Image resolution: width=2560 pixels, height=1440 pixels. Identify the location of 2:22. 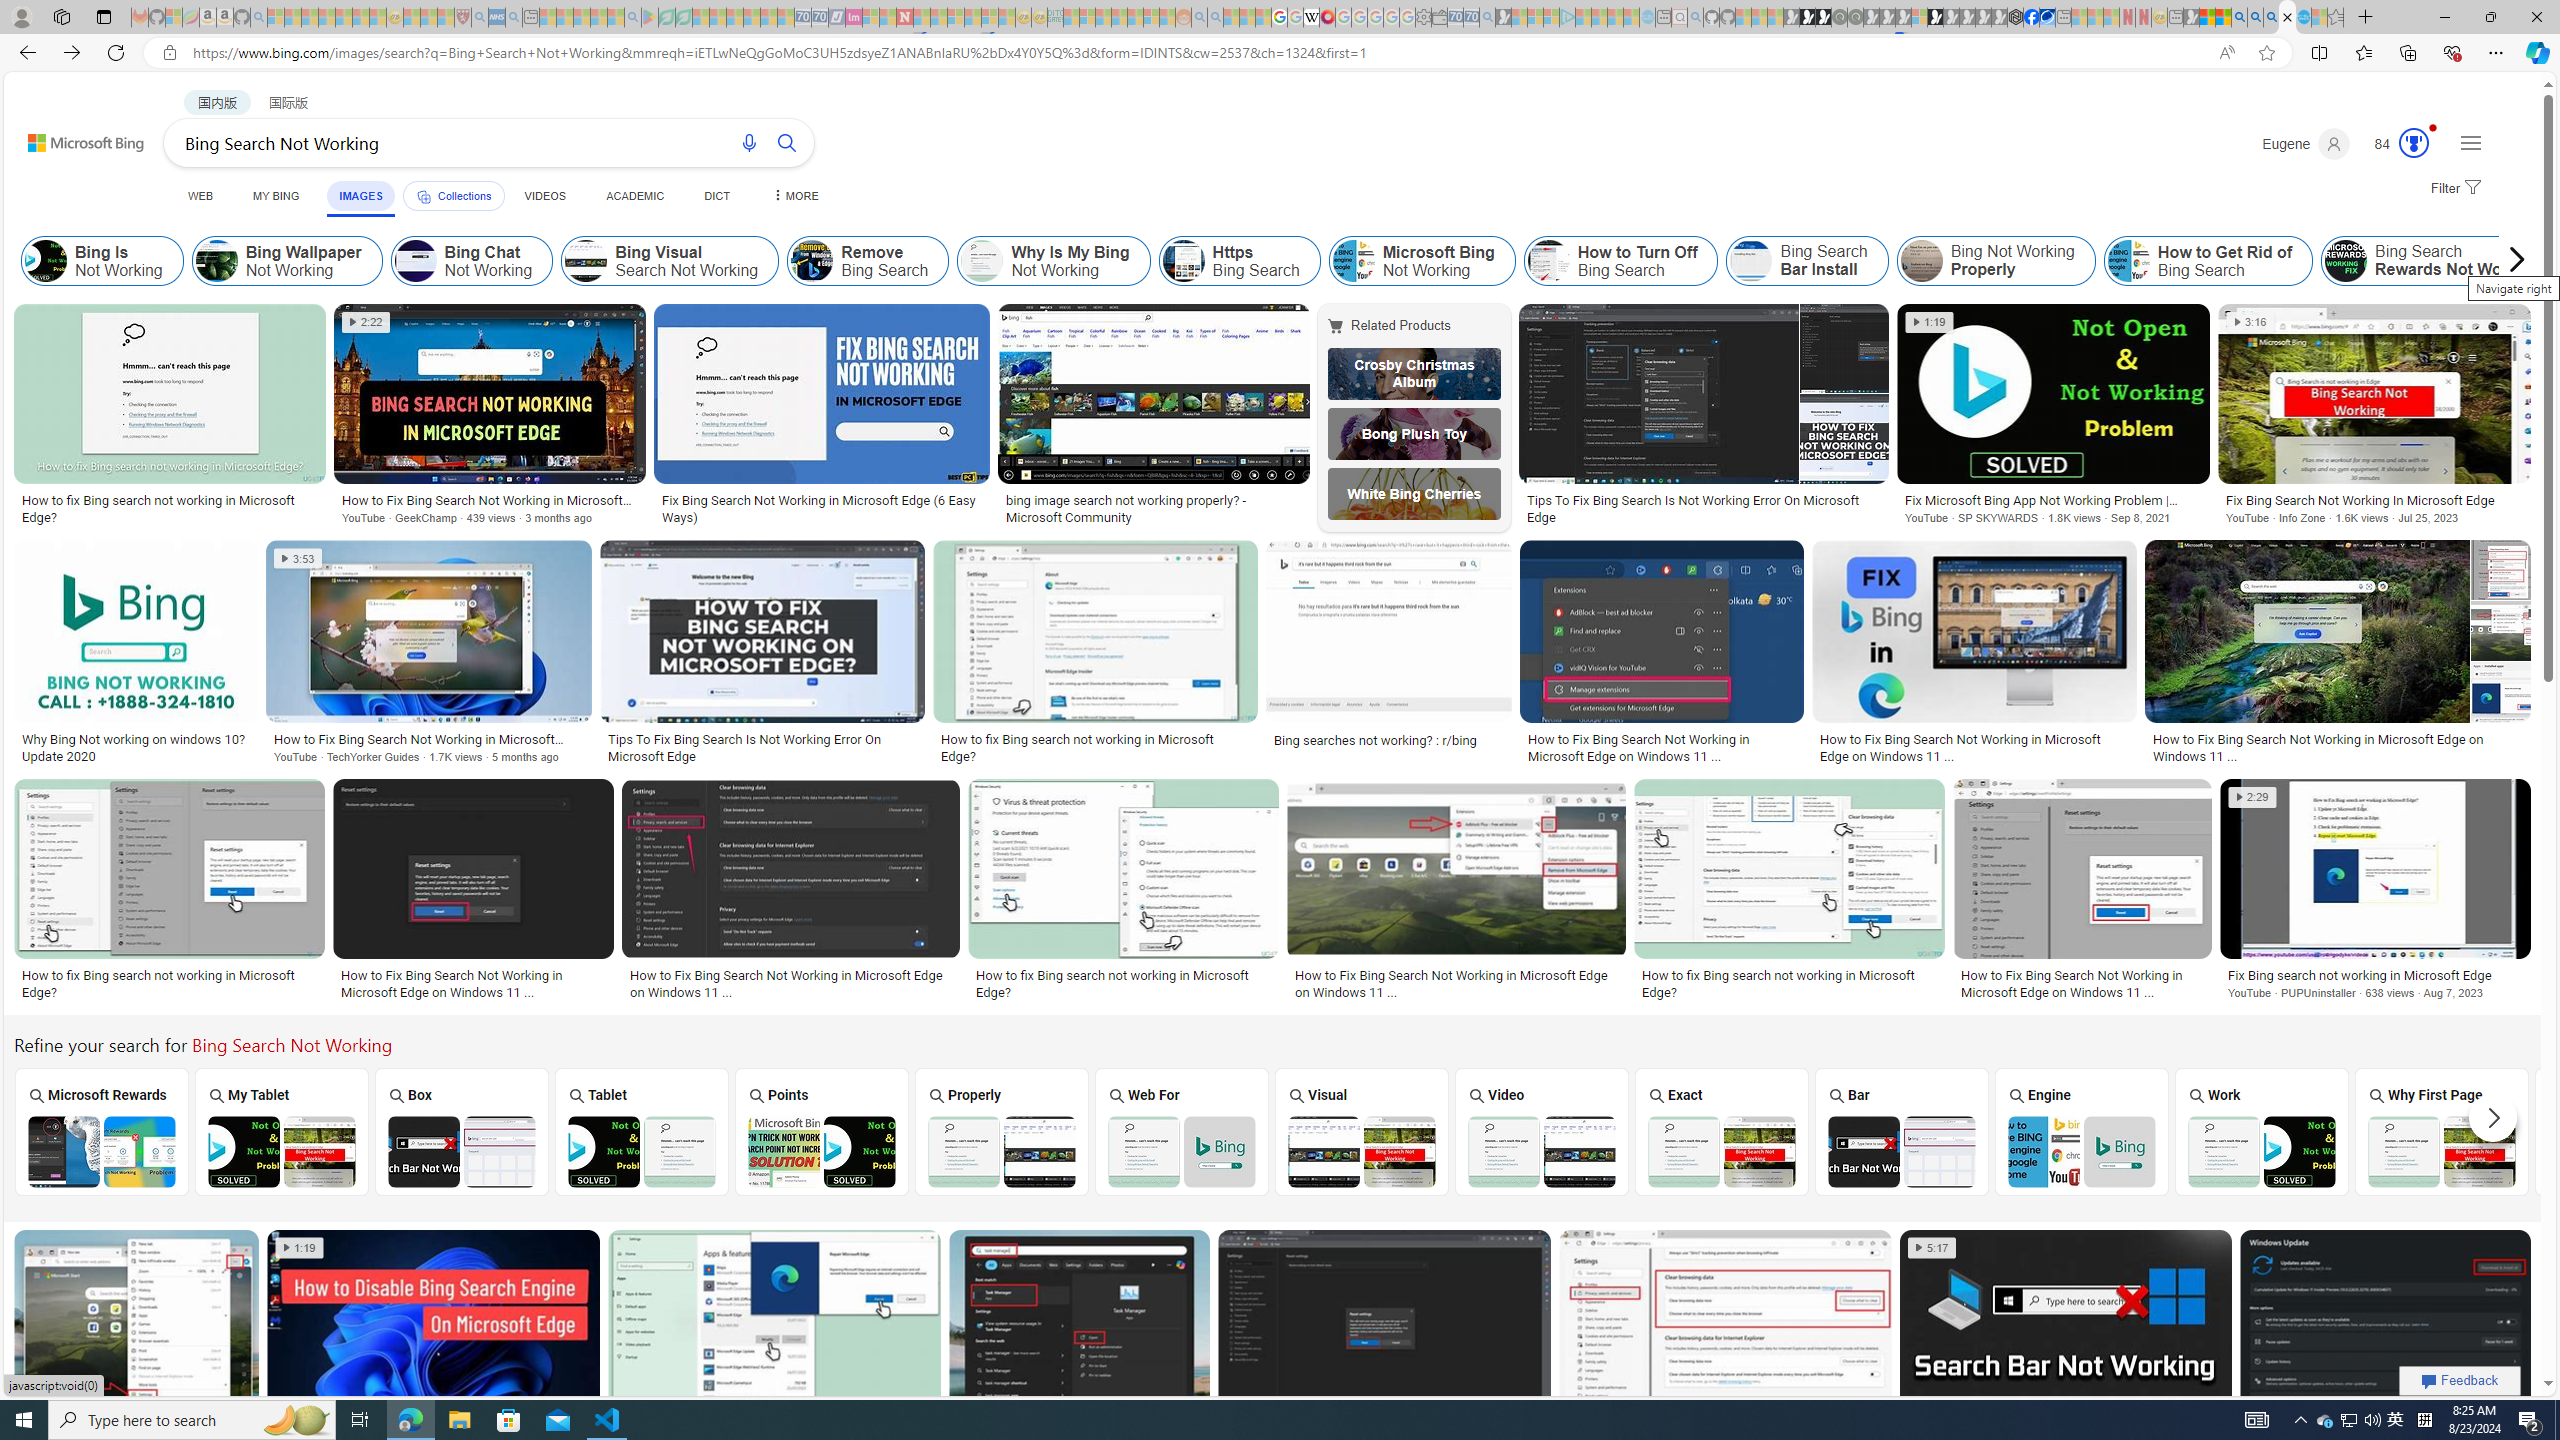
(367, 322).